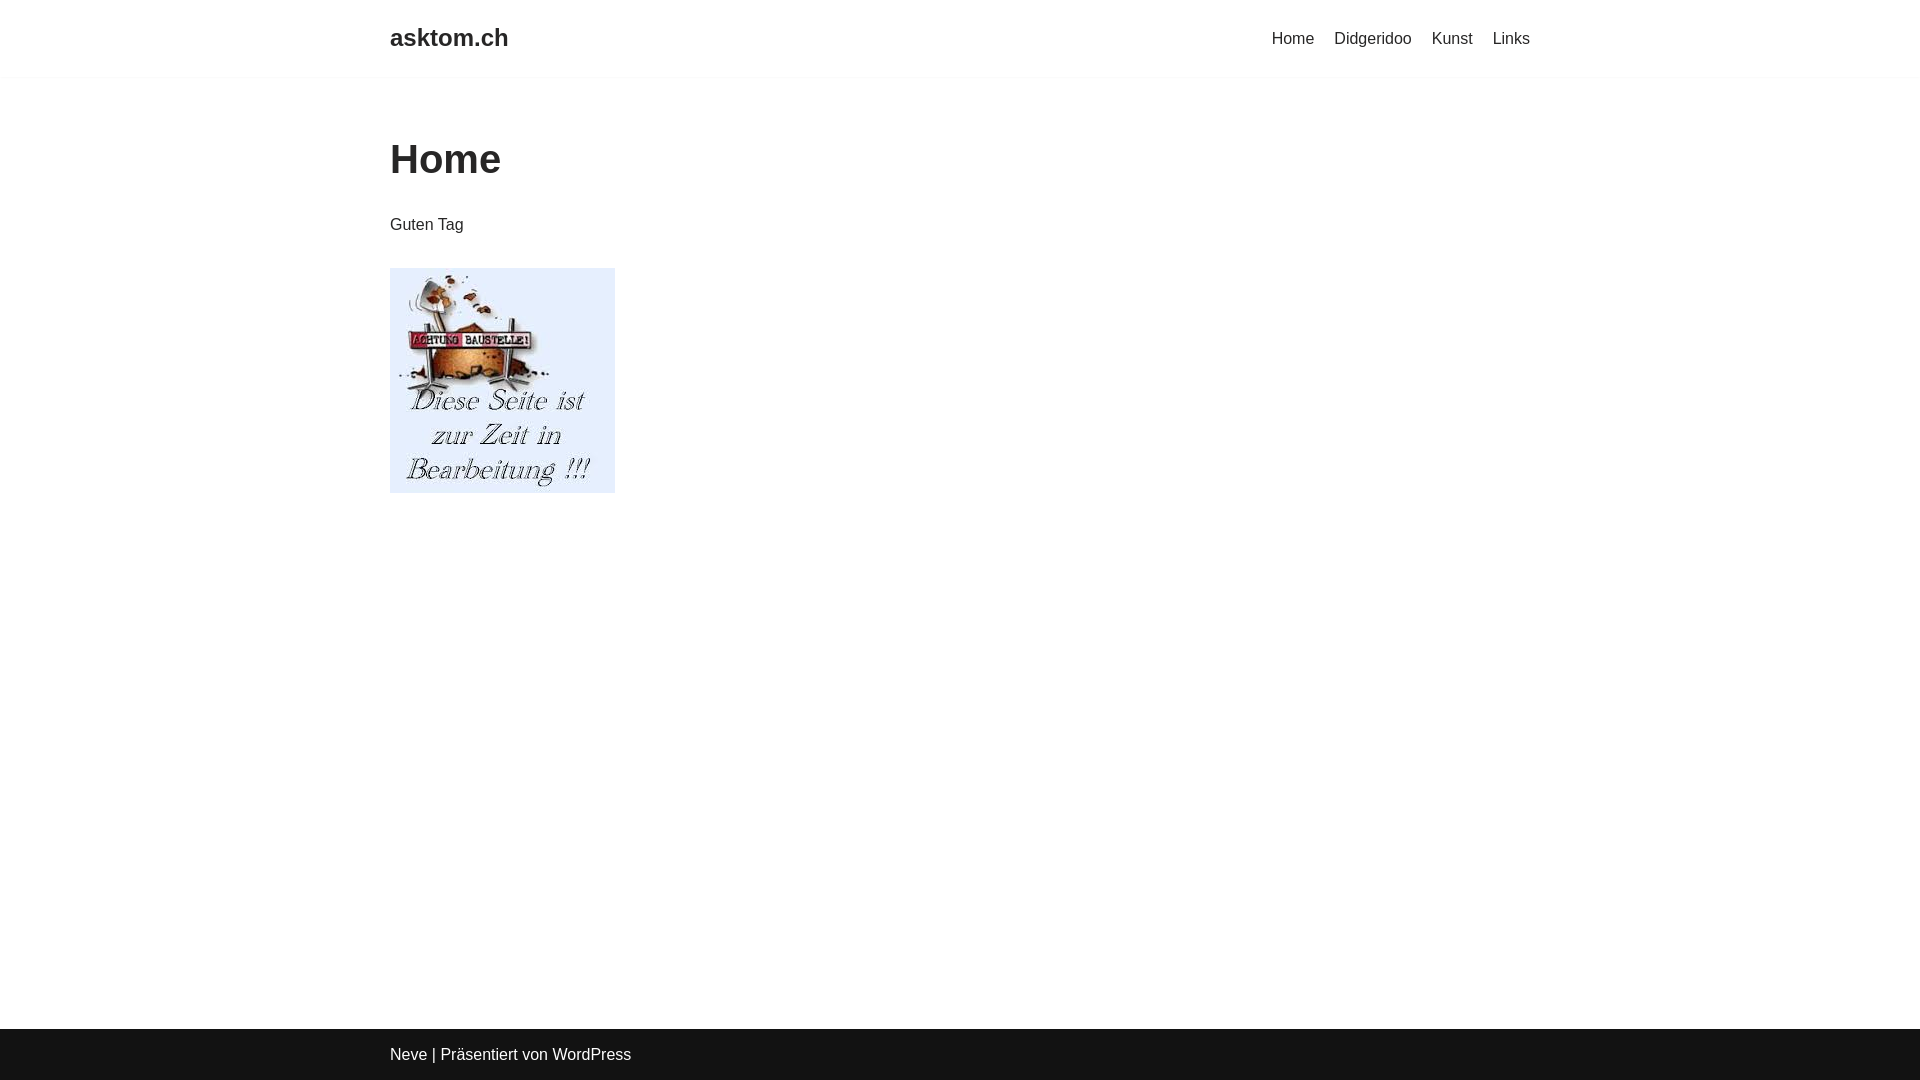 The image size is (1920, 1080). I want to click on Links, so click(1512, 39).